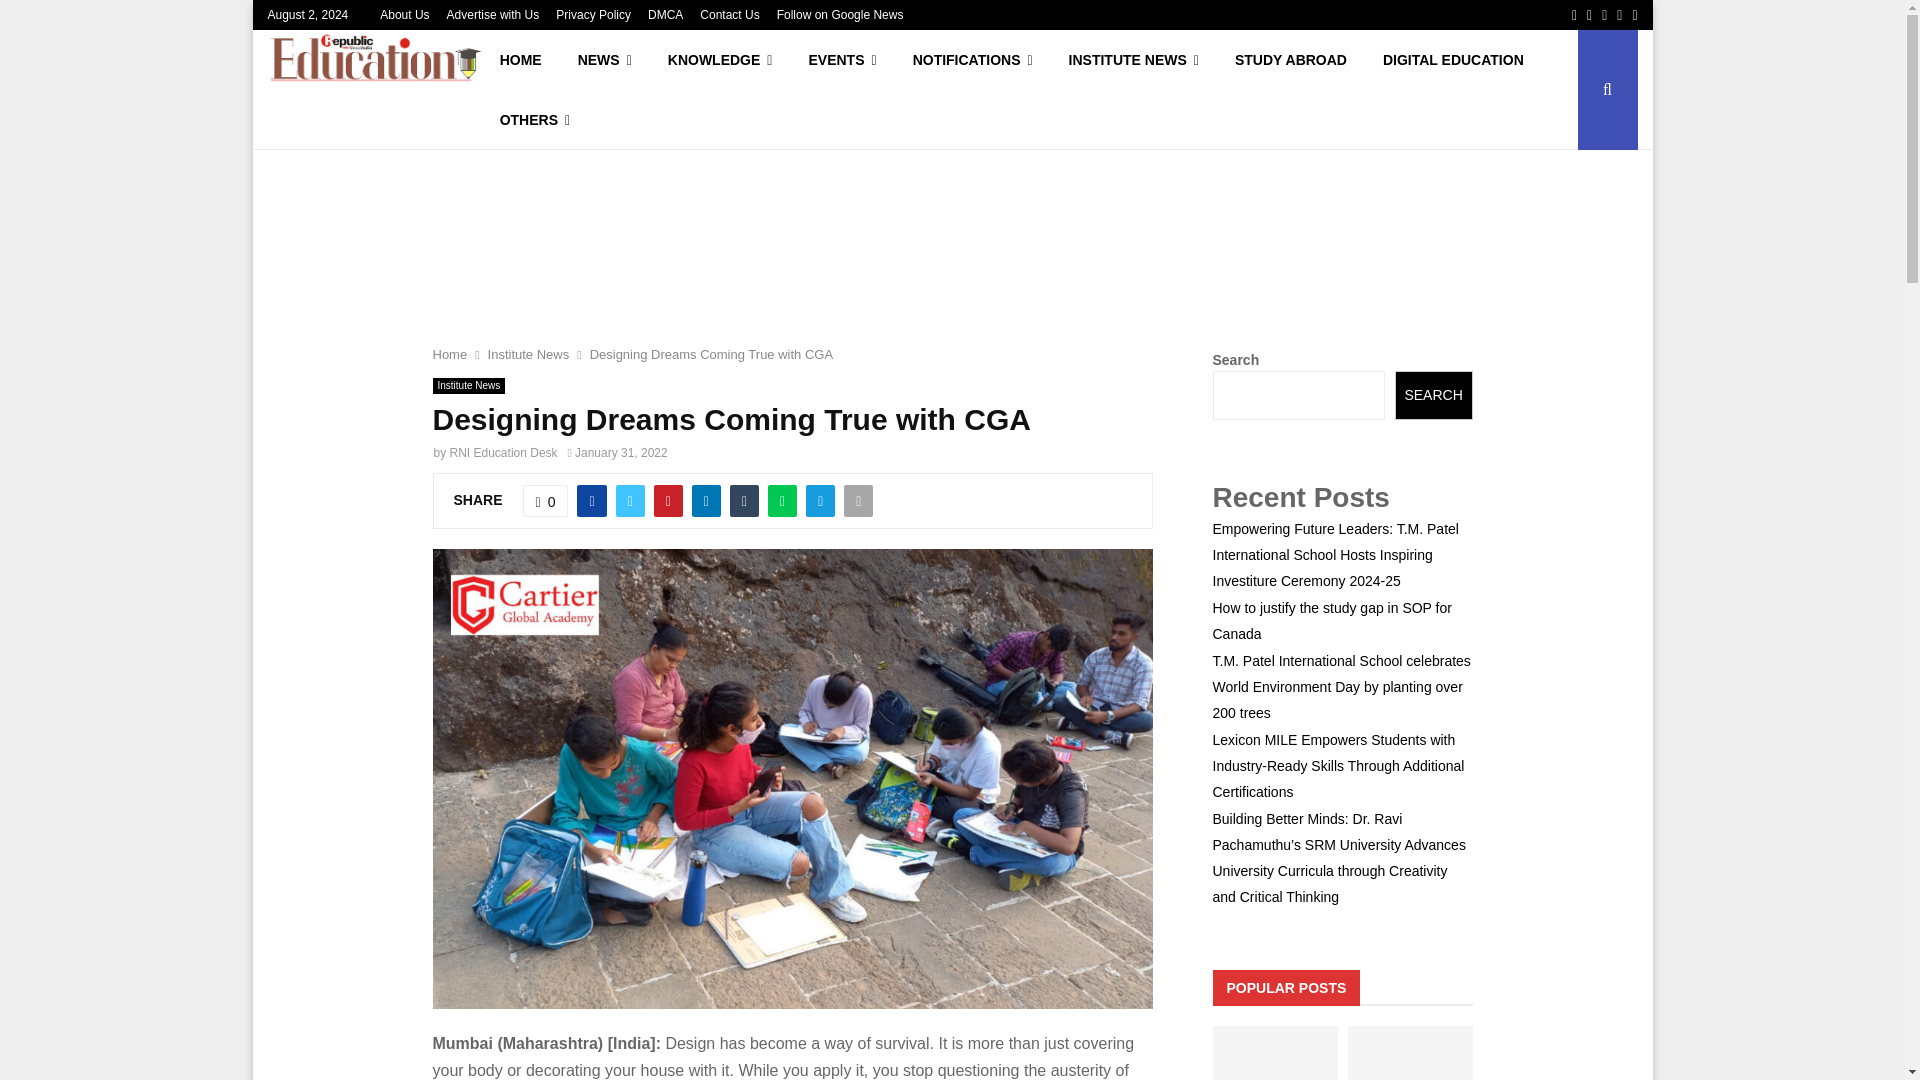 Image resolution: width=1920 pixels, height=1080 pixels. Describe the element at coordinates (404, 15) in the screenshot. I see `About Us` at that location.